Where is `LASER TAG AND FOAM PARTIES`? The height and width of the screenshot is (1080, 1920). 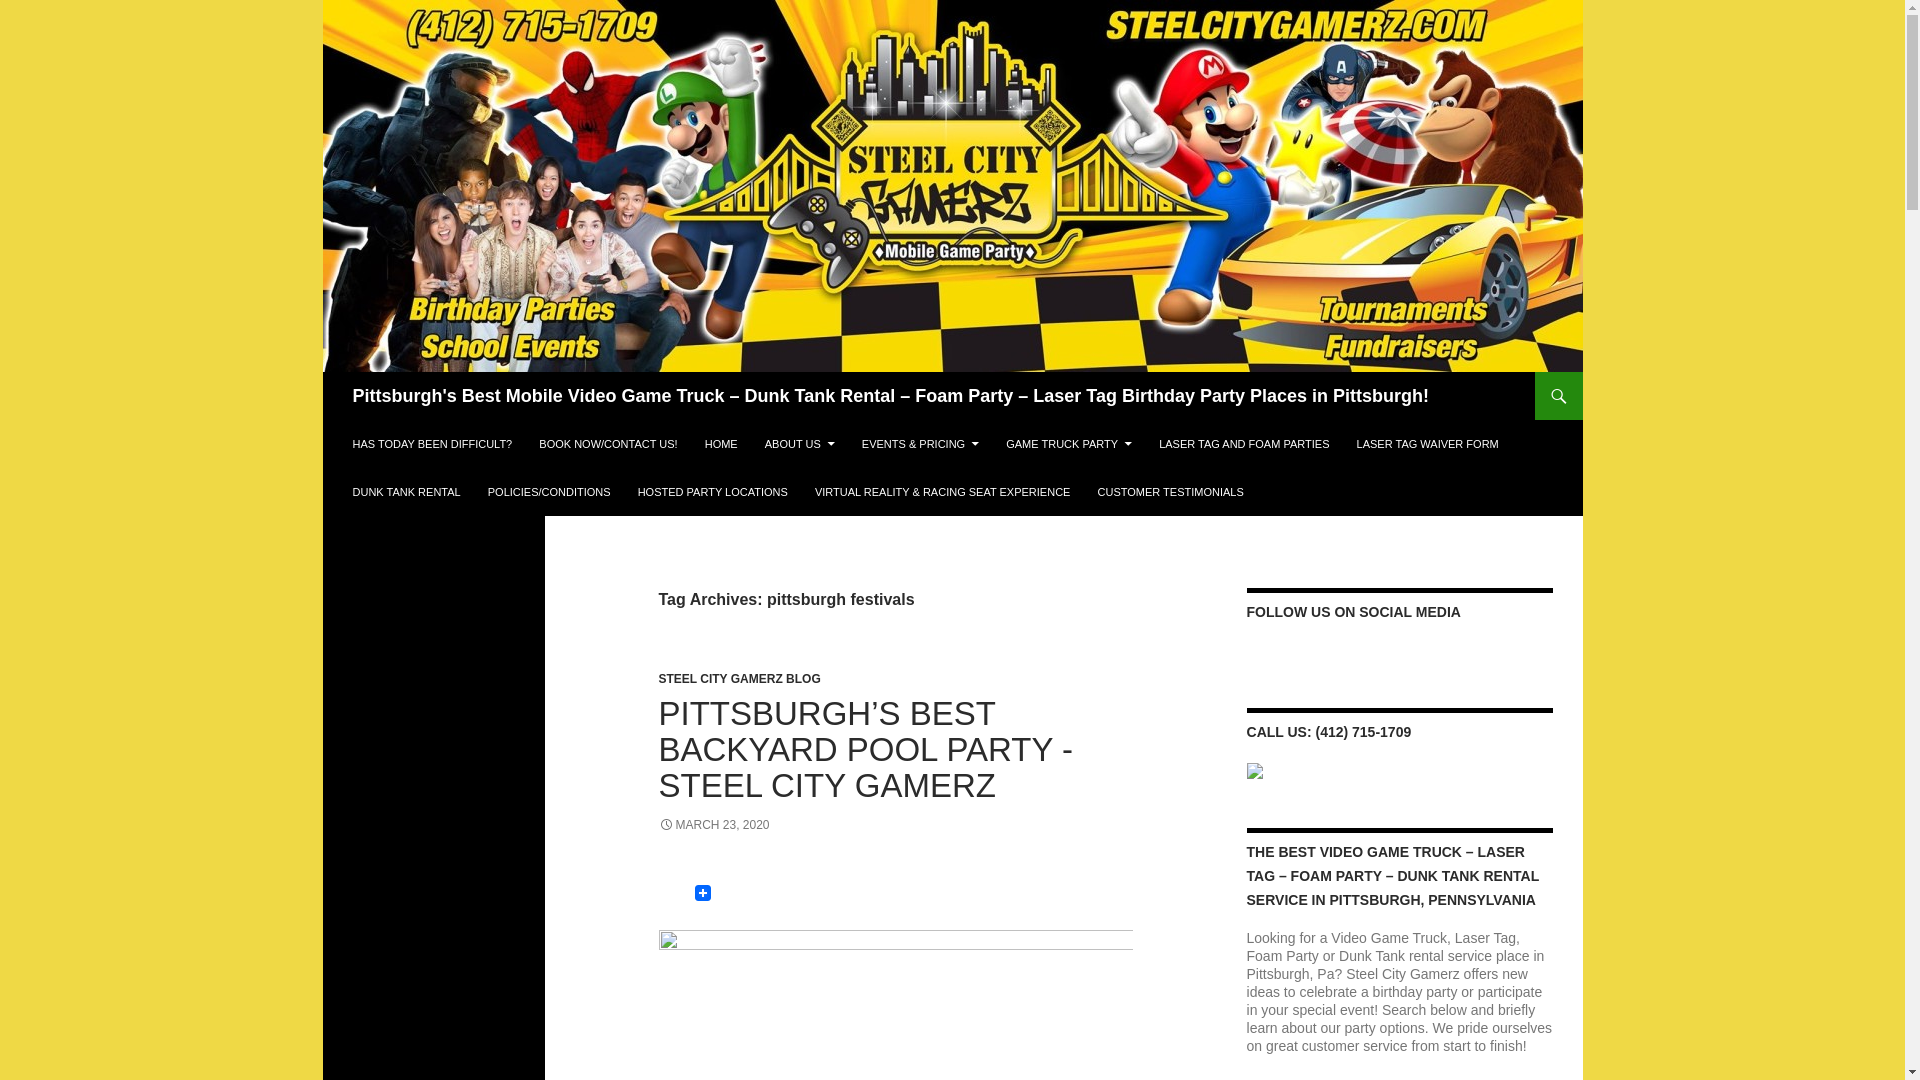 LASER TAG AND FOAM PARTIES is located at coordinates (1243, 444).